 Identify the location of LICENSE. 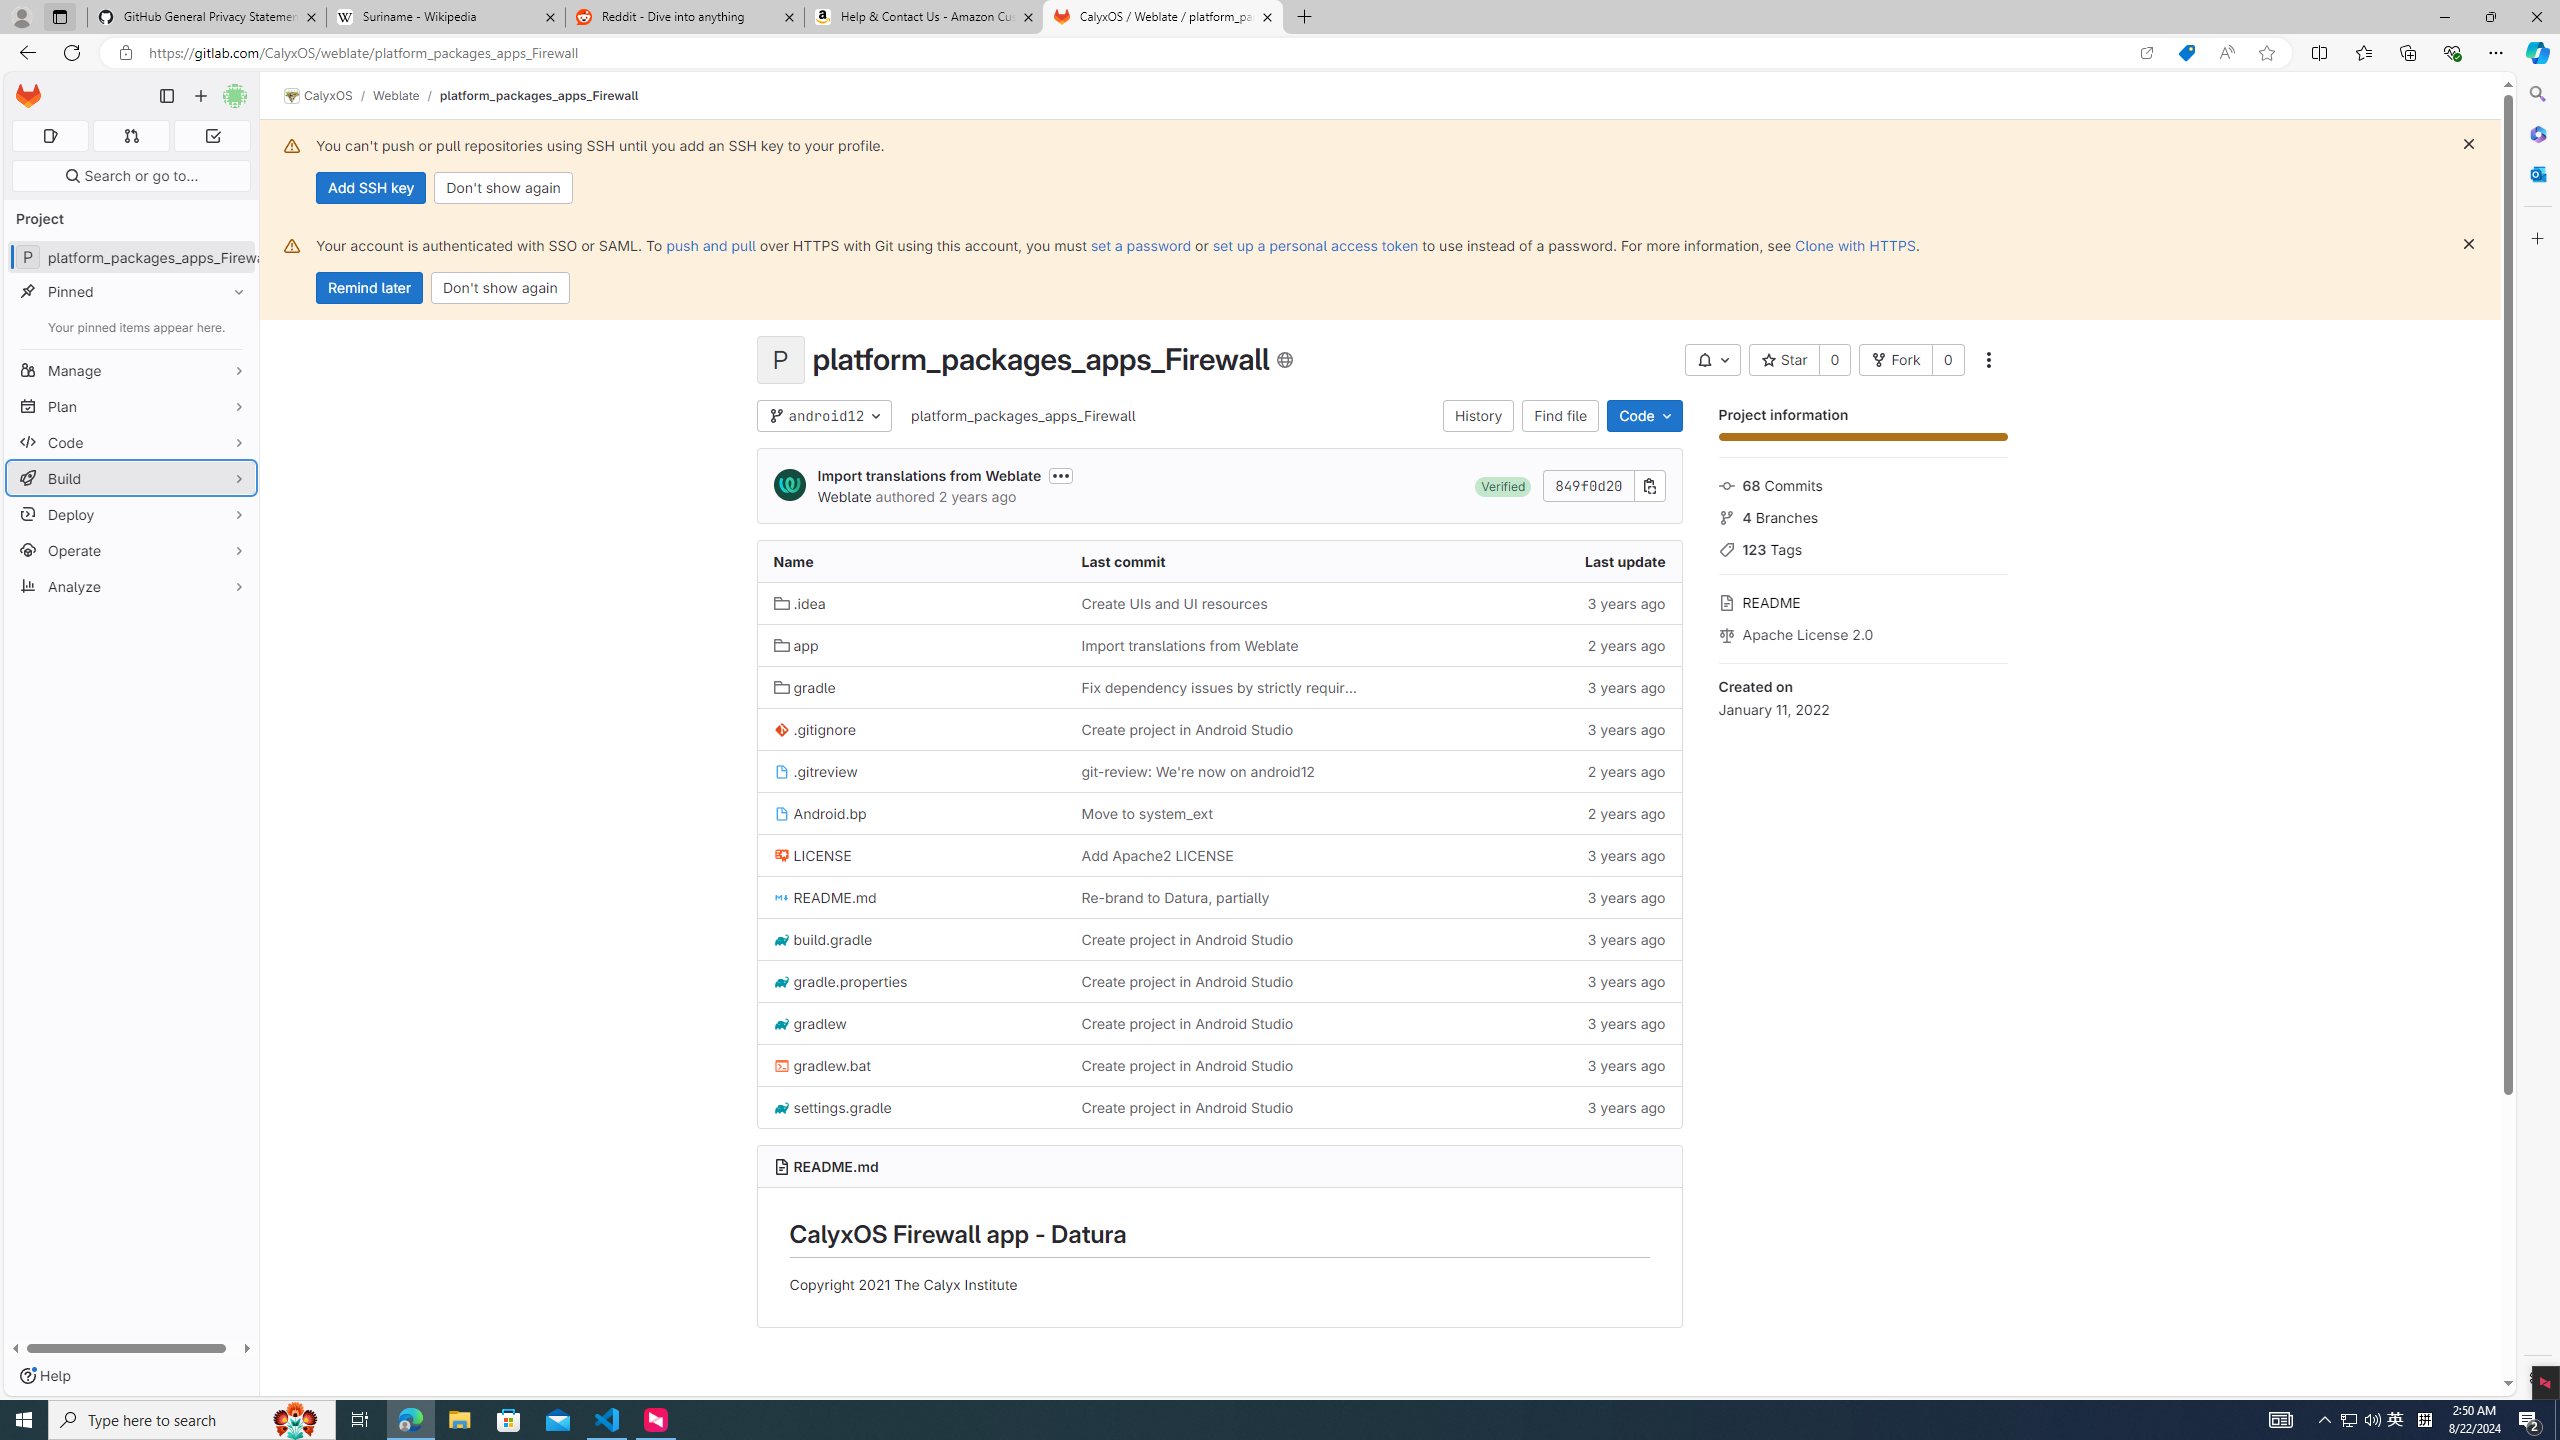
(812, 855).